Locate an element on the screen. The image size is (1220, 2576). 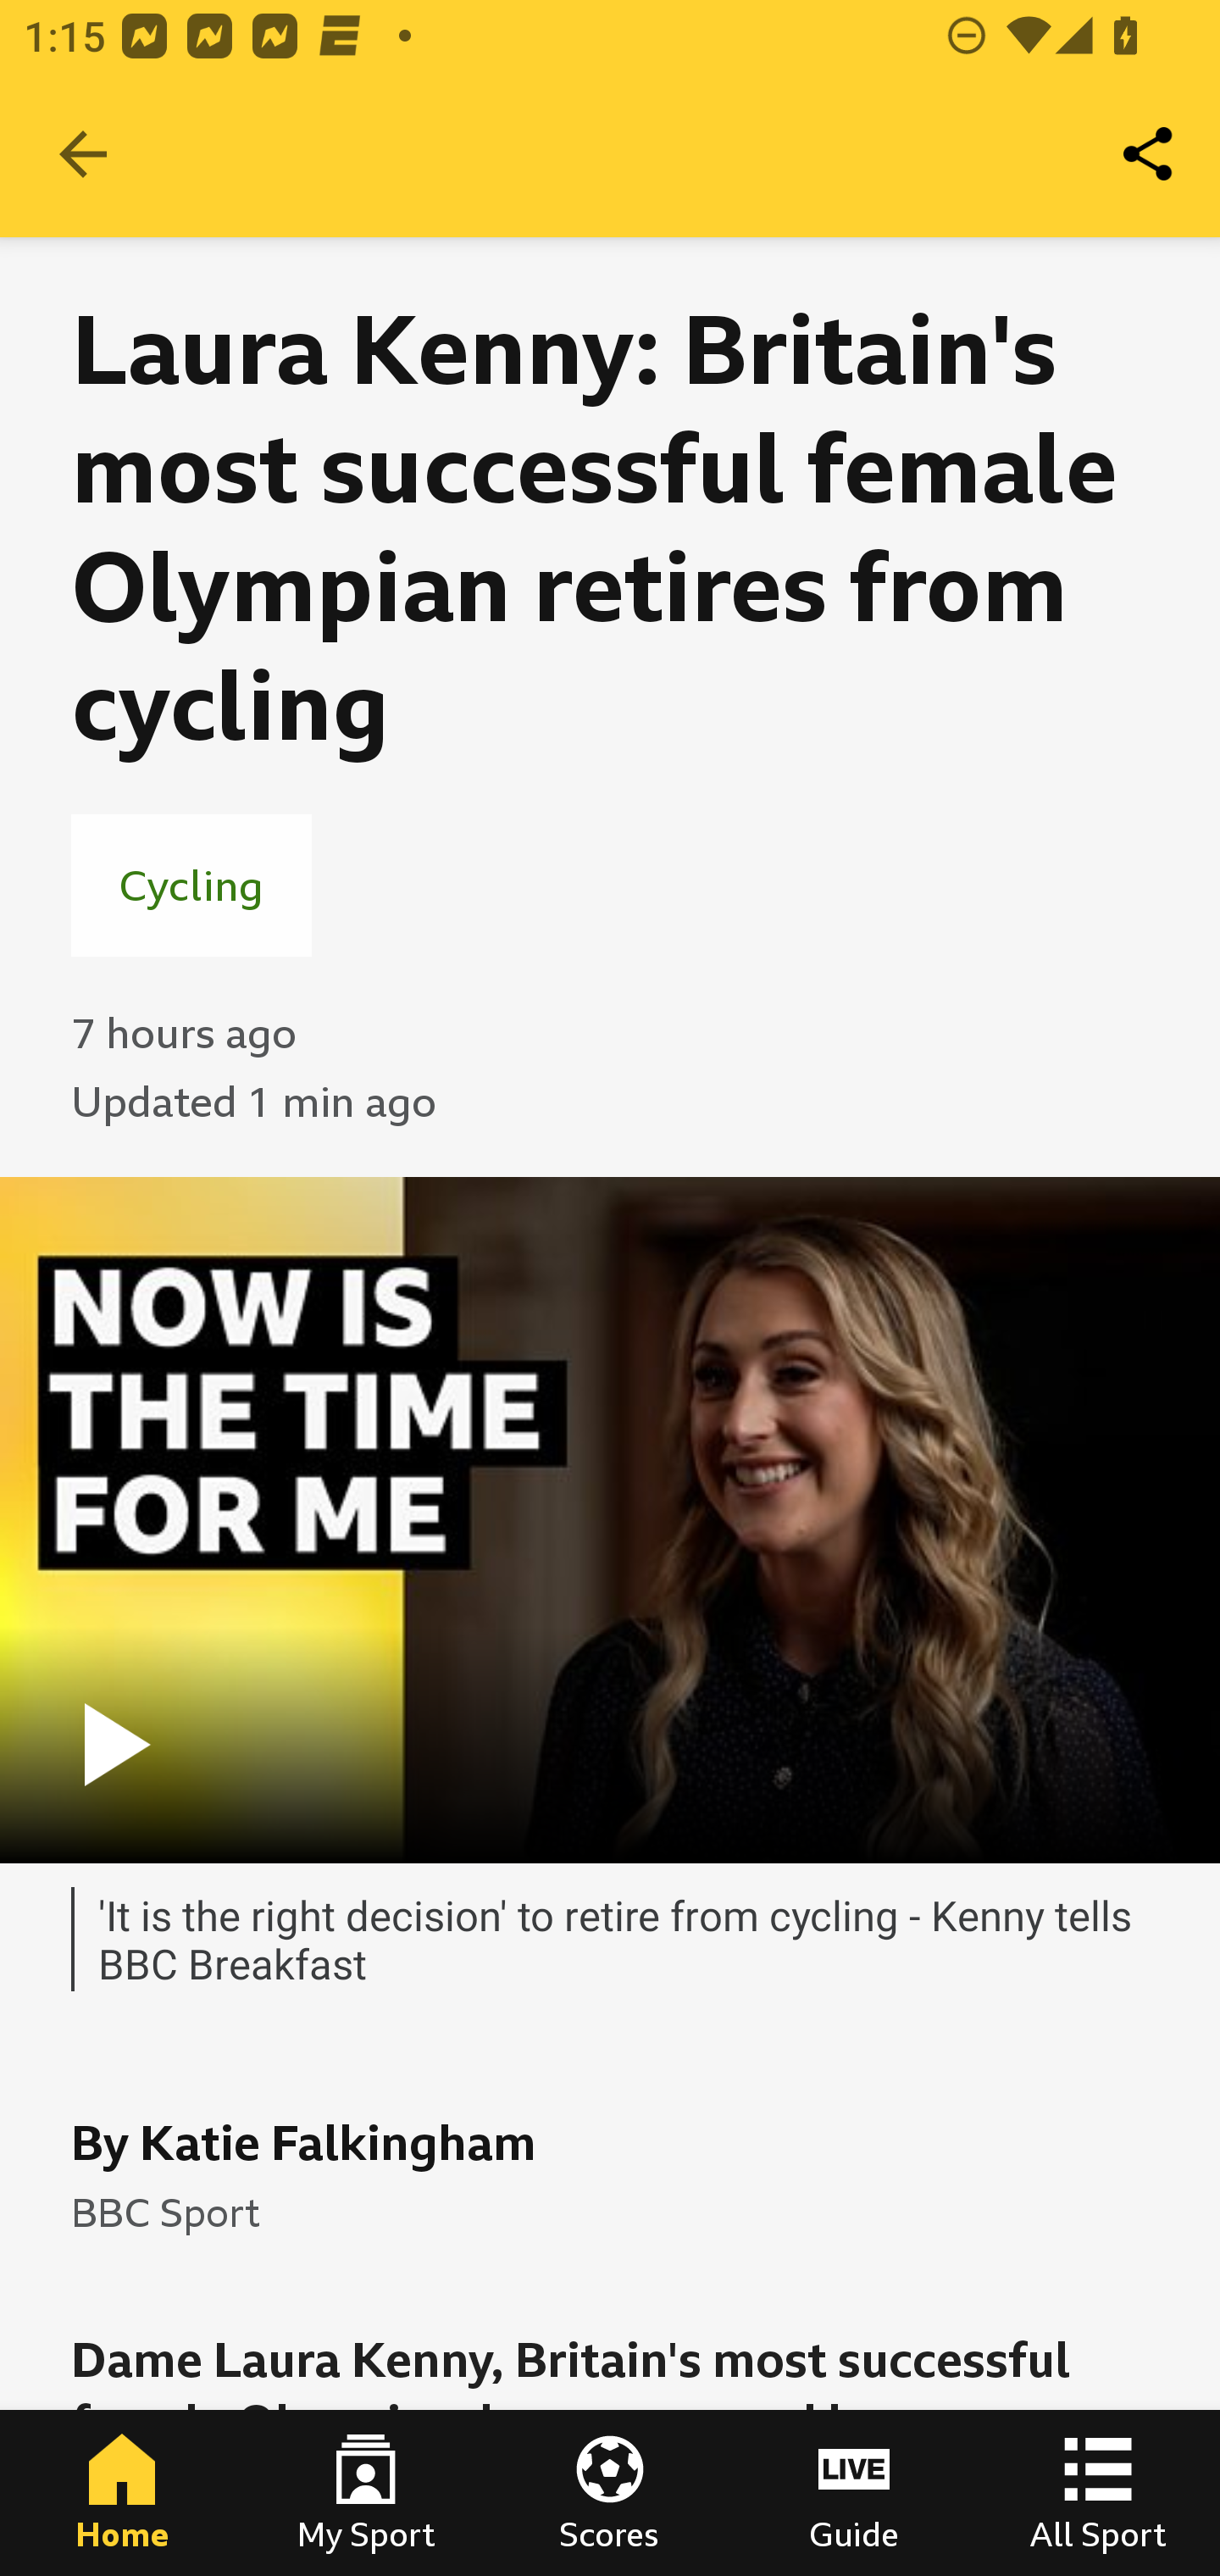
Cycling is located at coordinates (191, 885).